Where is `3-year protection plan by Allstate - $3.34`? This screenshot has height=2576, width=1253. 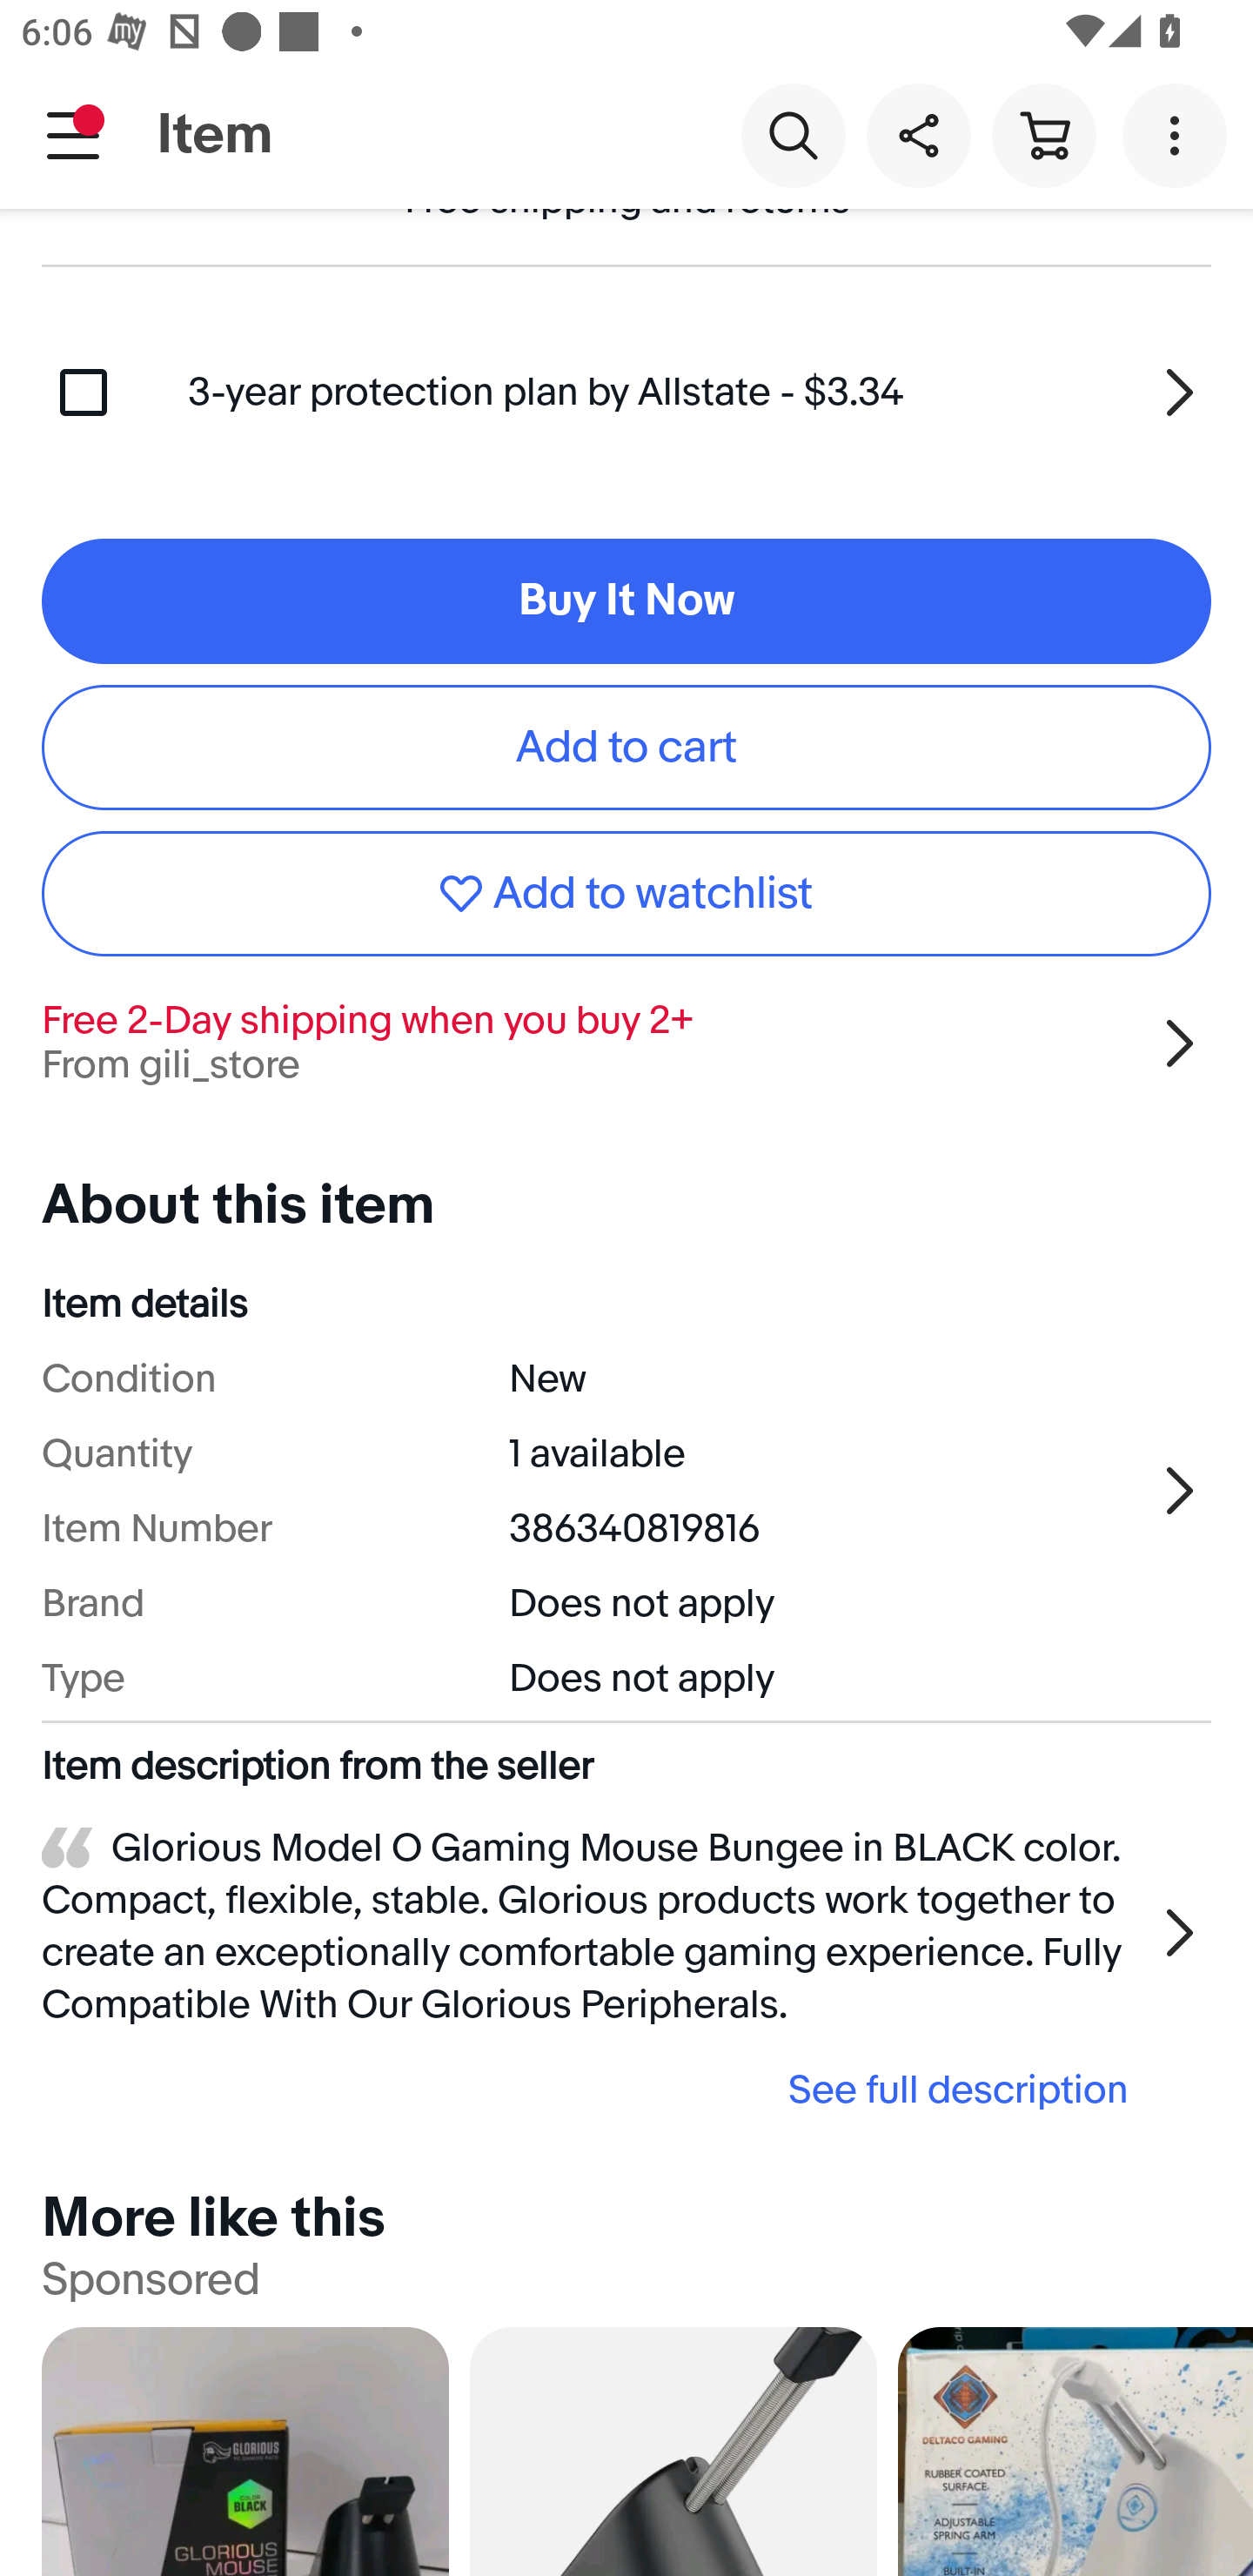
3-year protection plan by Allstate - $3.34 is located at coordinates (700, 392).